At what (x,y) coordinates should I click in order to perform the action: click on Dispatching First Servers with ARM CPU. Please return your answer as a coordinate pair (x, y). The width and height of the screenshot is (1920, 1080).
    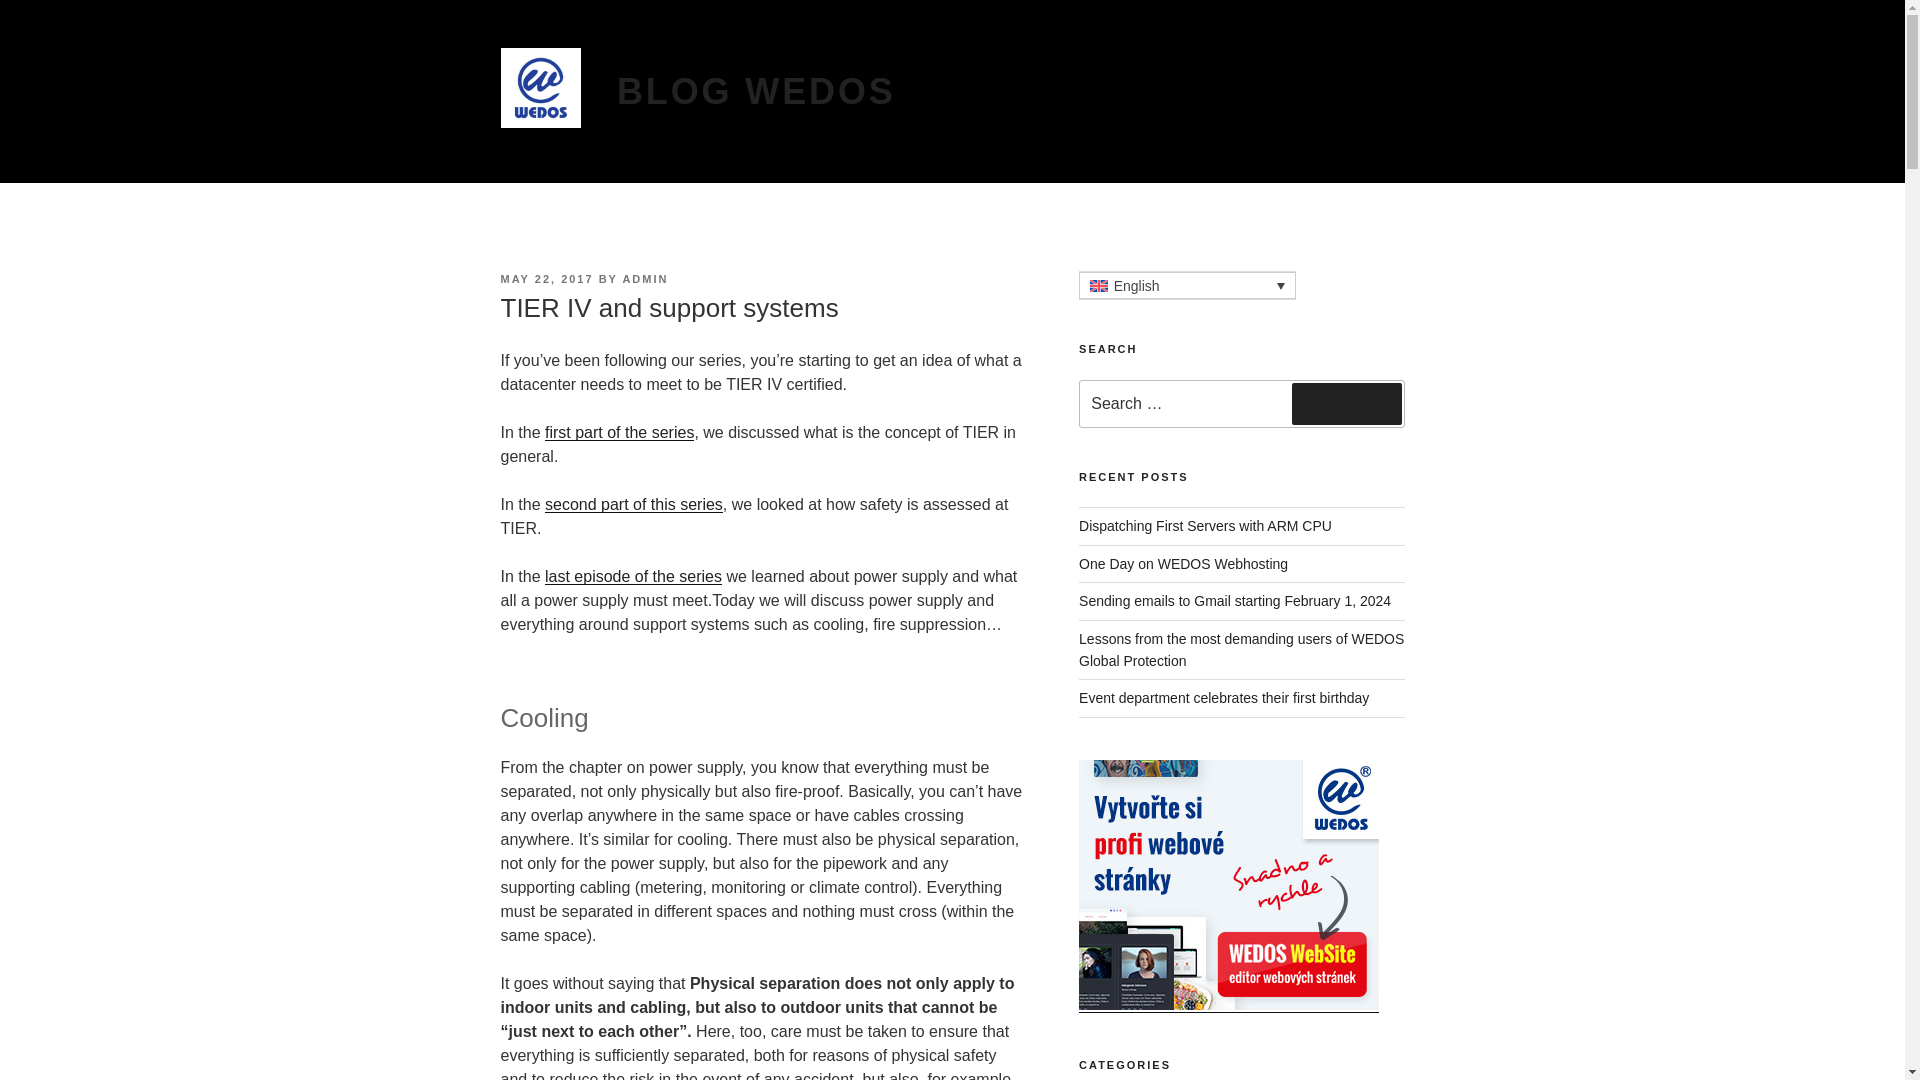
    Looking at the image, I should click on (1206, 526).